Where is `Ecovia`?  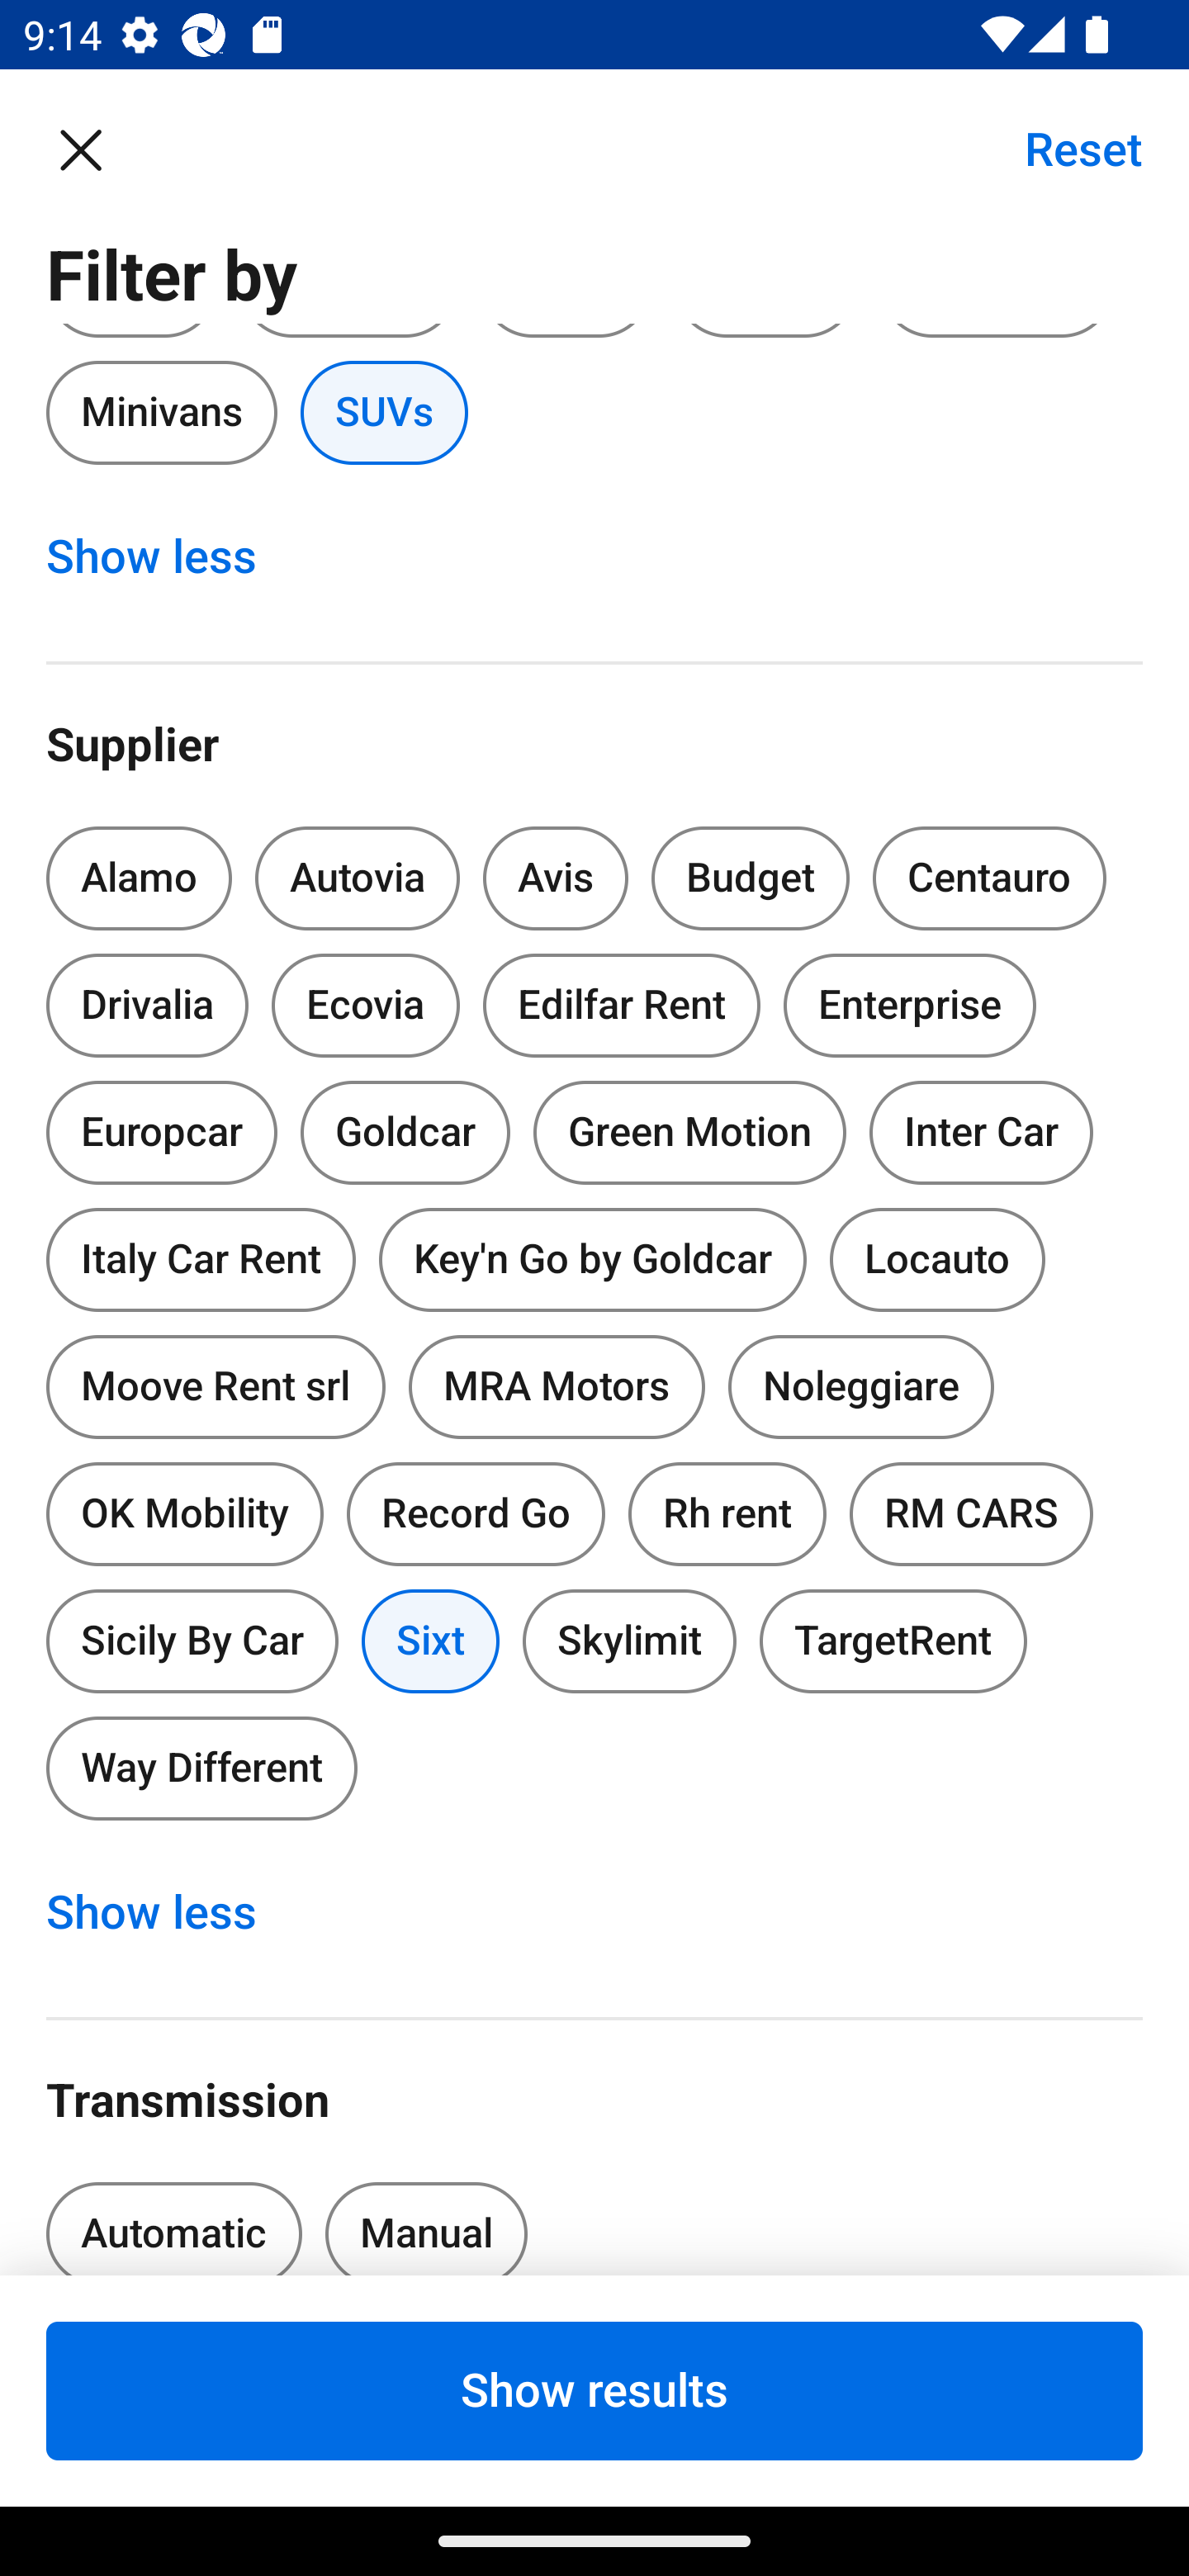
Ecovia is located at coordinates (365, 1004).